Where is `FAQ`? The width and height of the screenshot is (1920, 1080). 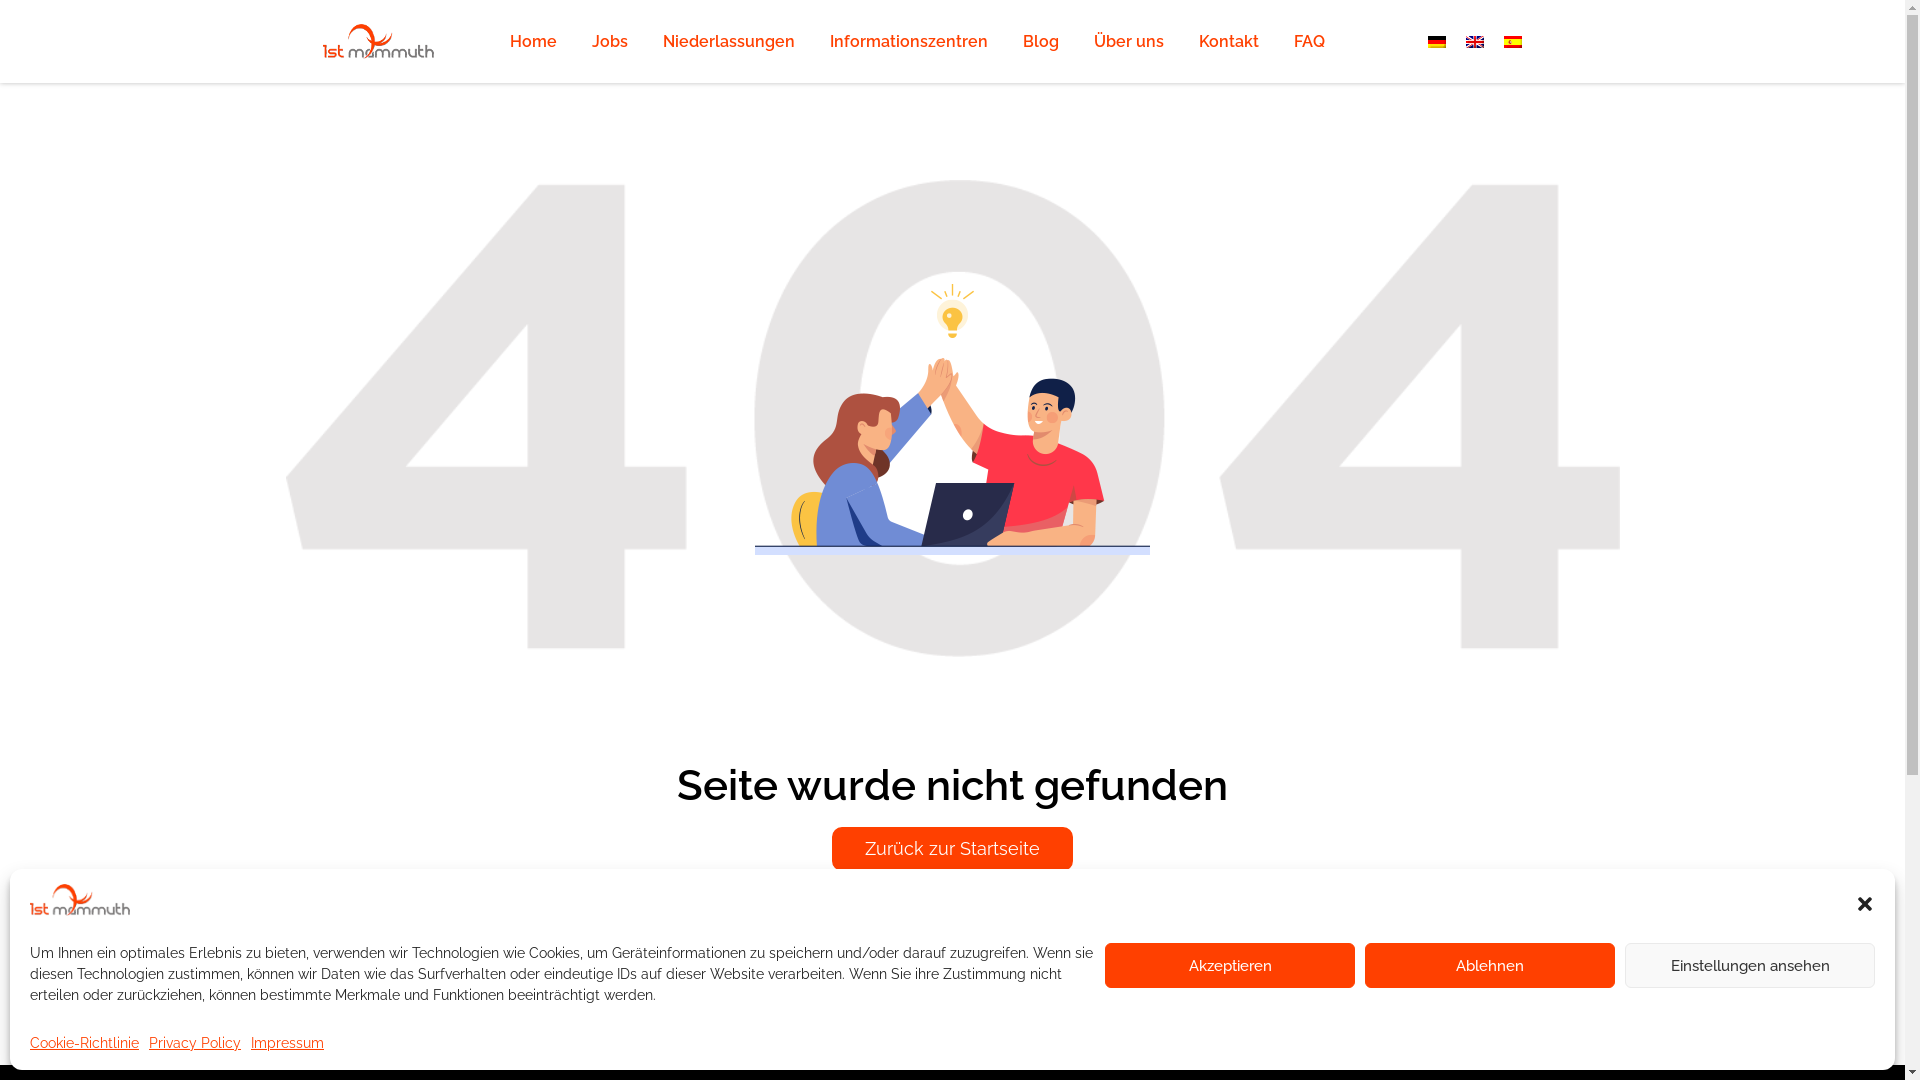 FAQ is located at coordinates (1310, 42).